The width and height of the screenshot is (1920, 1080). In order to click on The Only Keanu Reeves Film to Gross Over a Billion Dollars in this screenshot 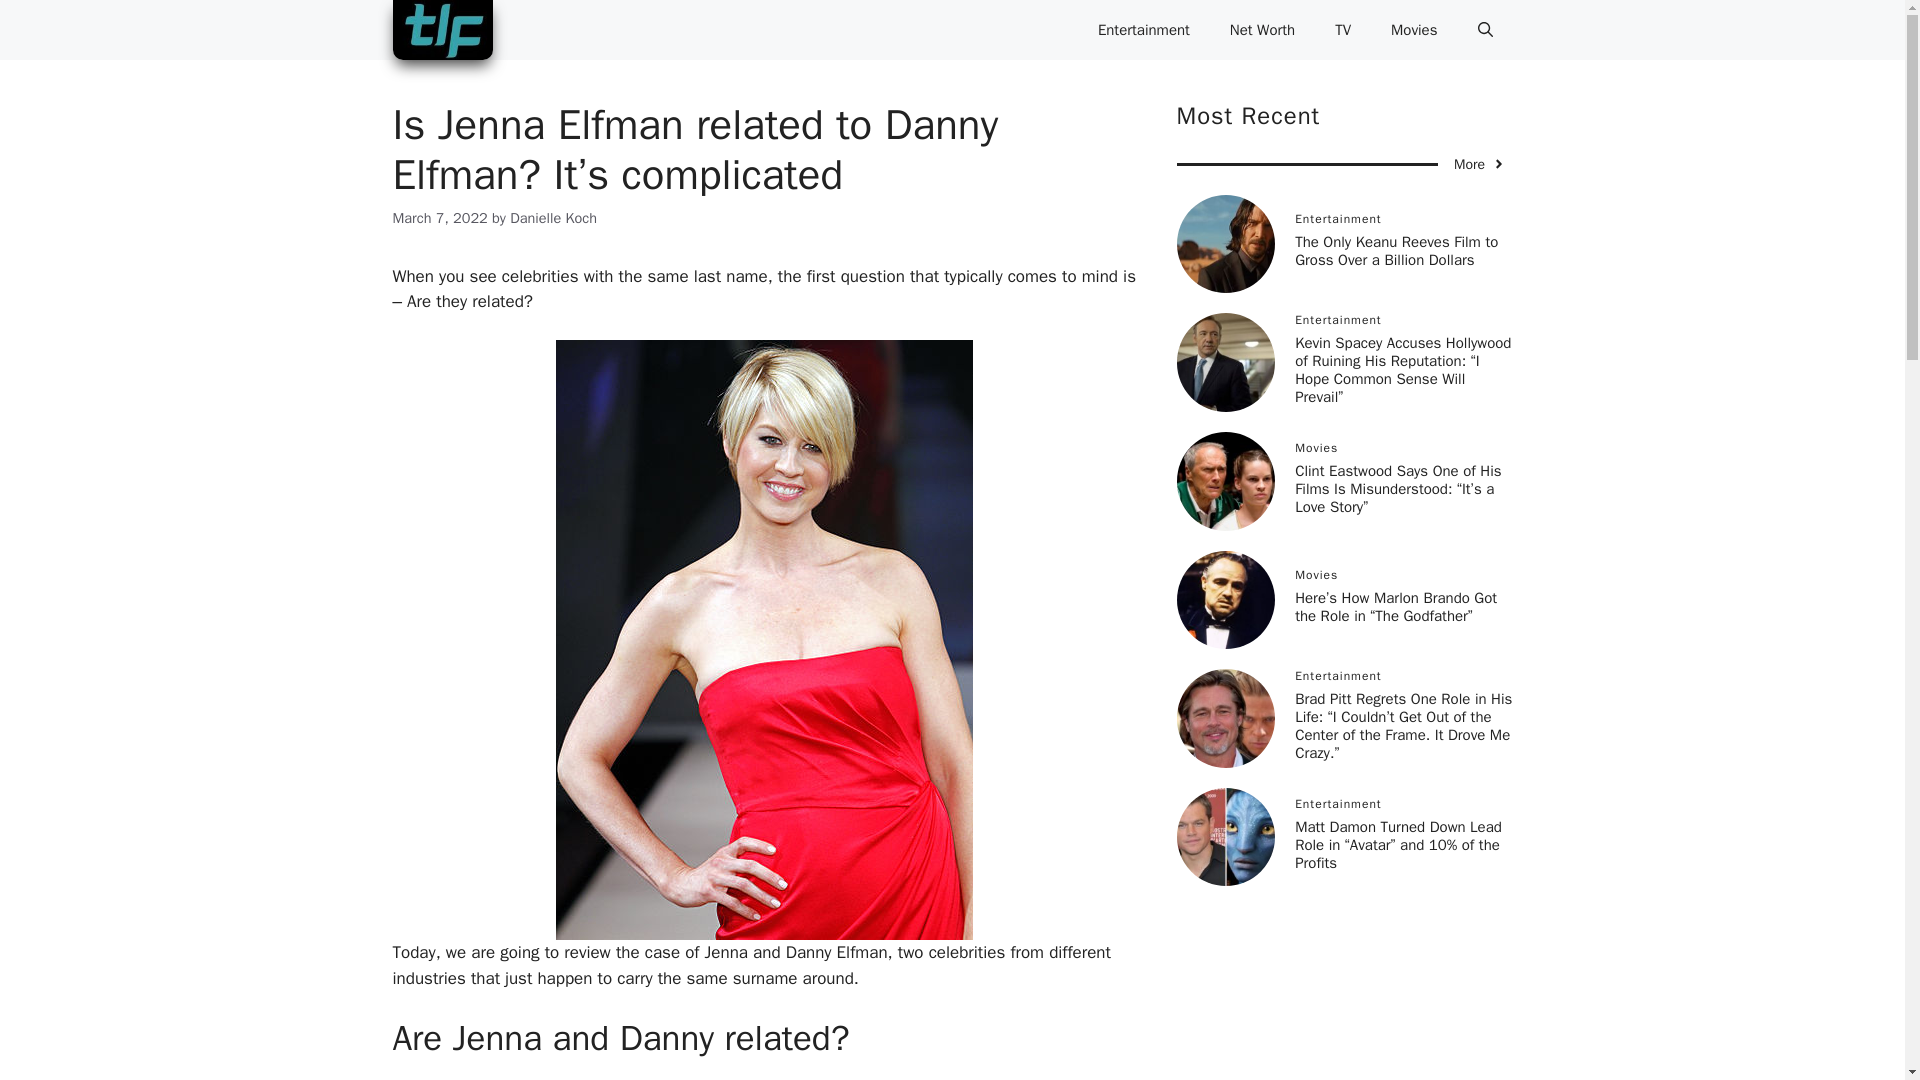, I will do `click(1396, 250)`.